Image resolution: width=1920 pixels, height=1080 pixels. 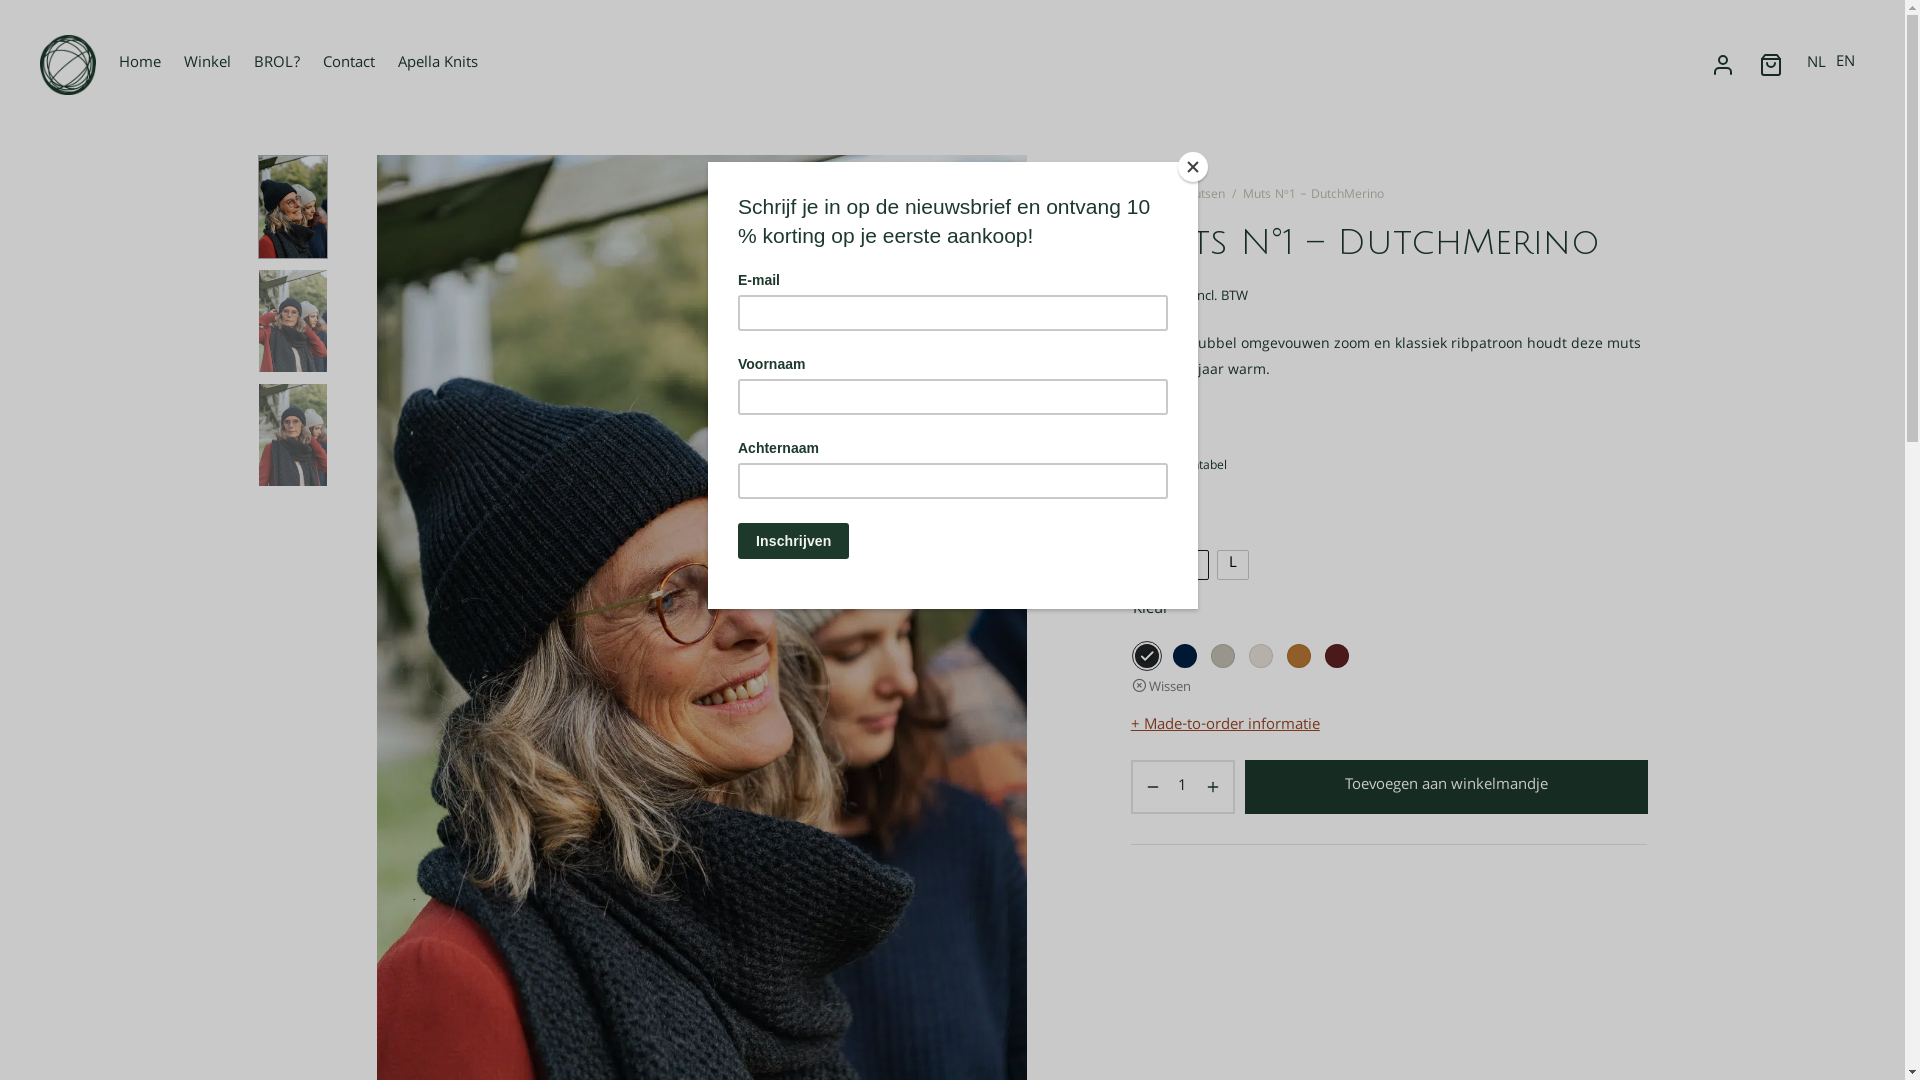 I want to click on Mutsen, so click(x=1204, y=196).